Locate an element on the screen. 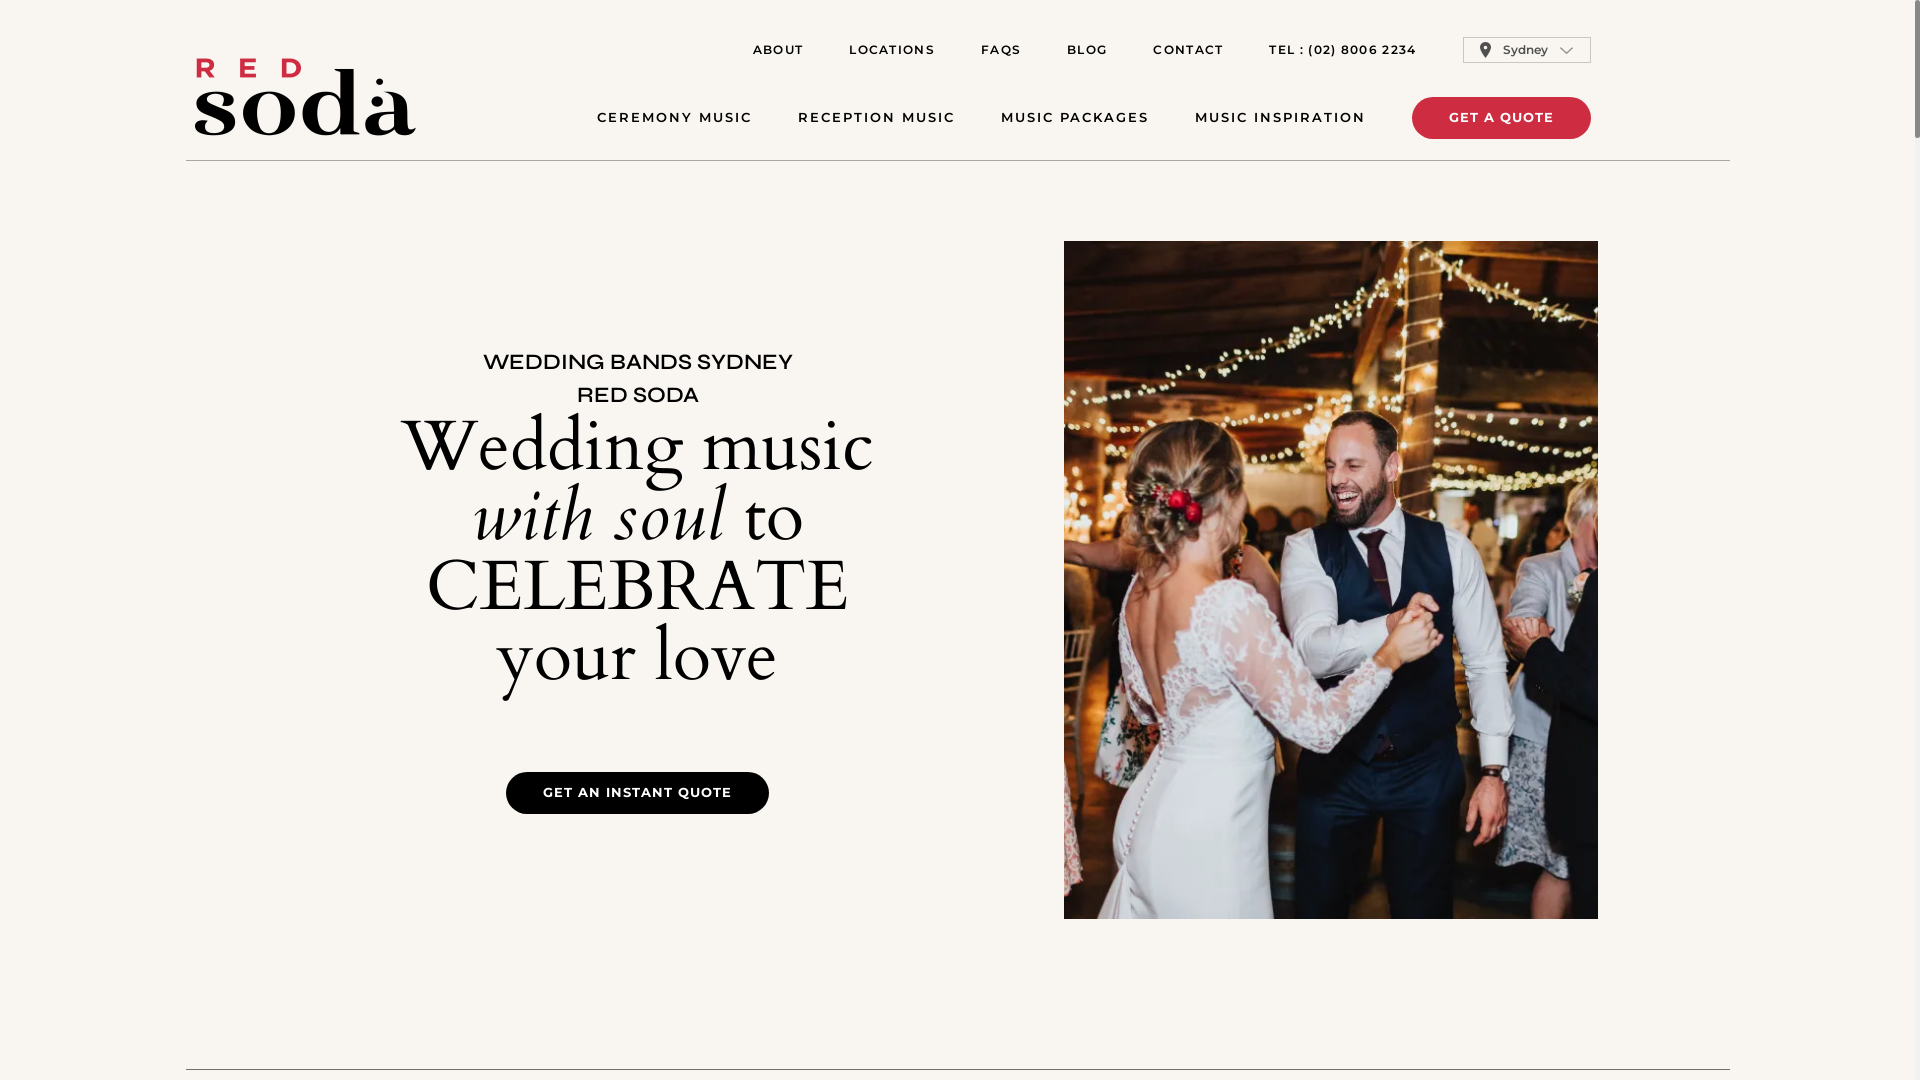  Sydney is located at coordinates (1526, 50).